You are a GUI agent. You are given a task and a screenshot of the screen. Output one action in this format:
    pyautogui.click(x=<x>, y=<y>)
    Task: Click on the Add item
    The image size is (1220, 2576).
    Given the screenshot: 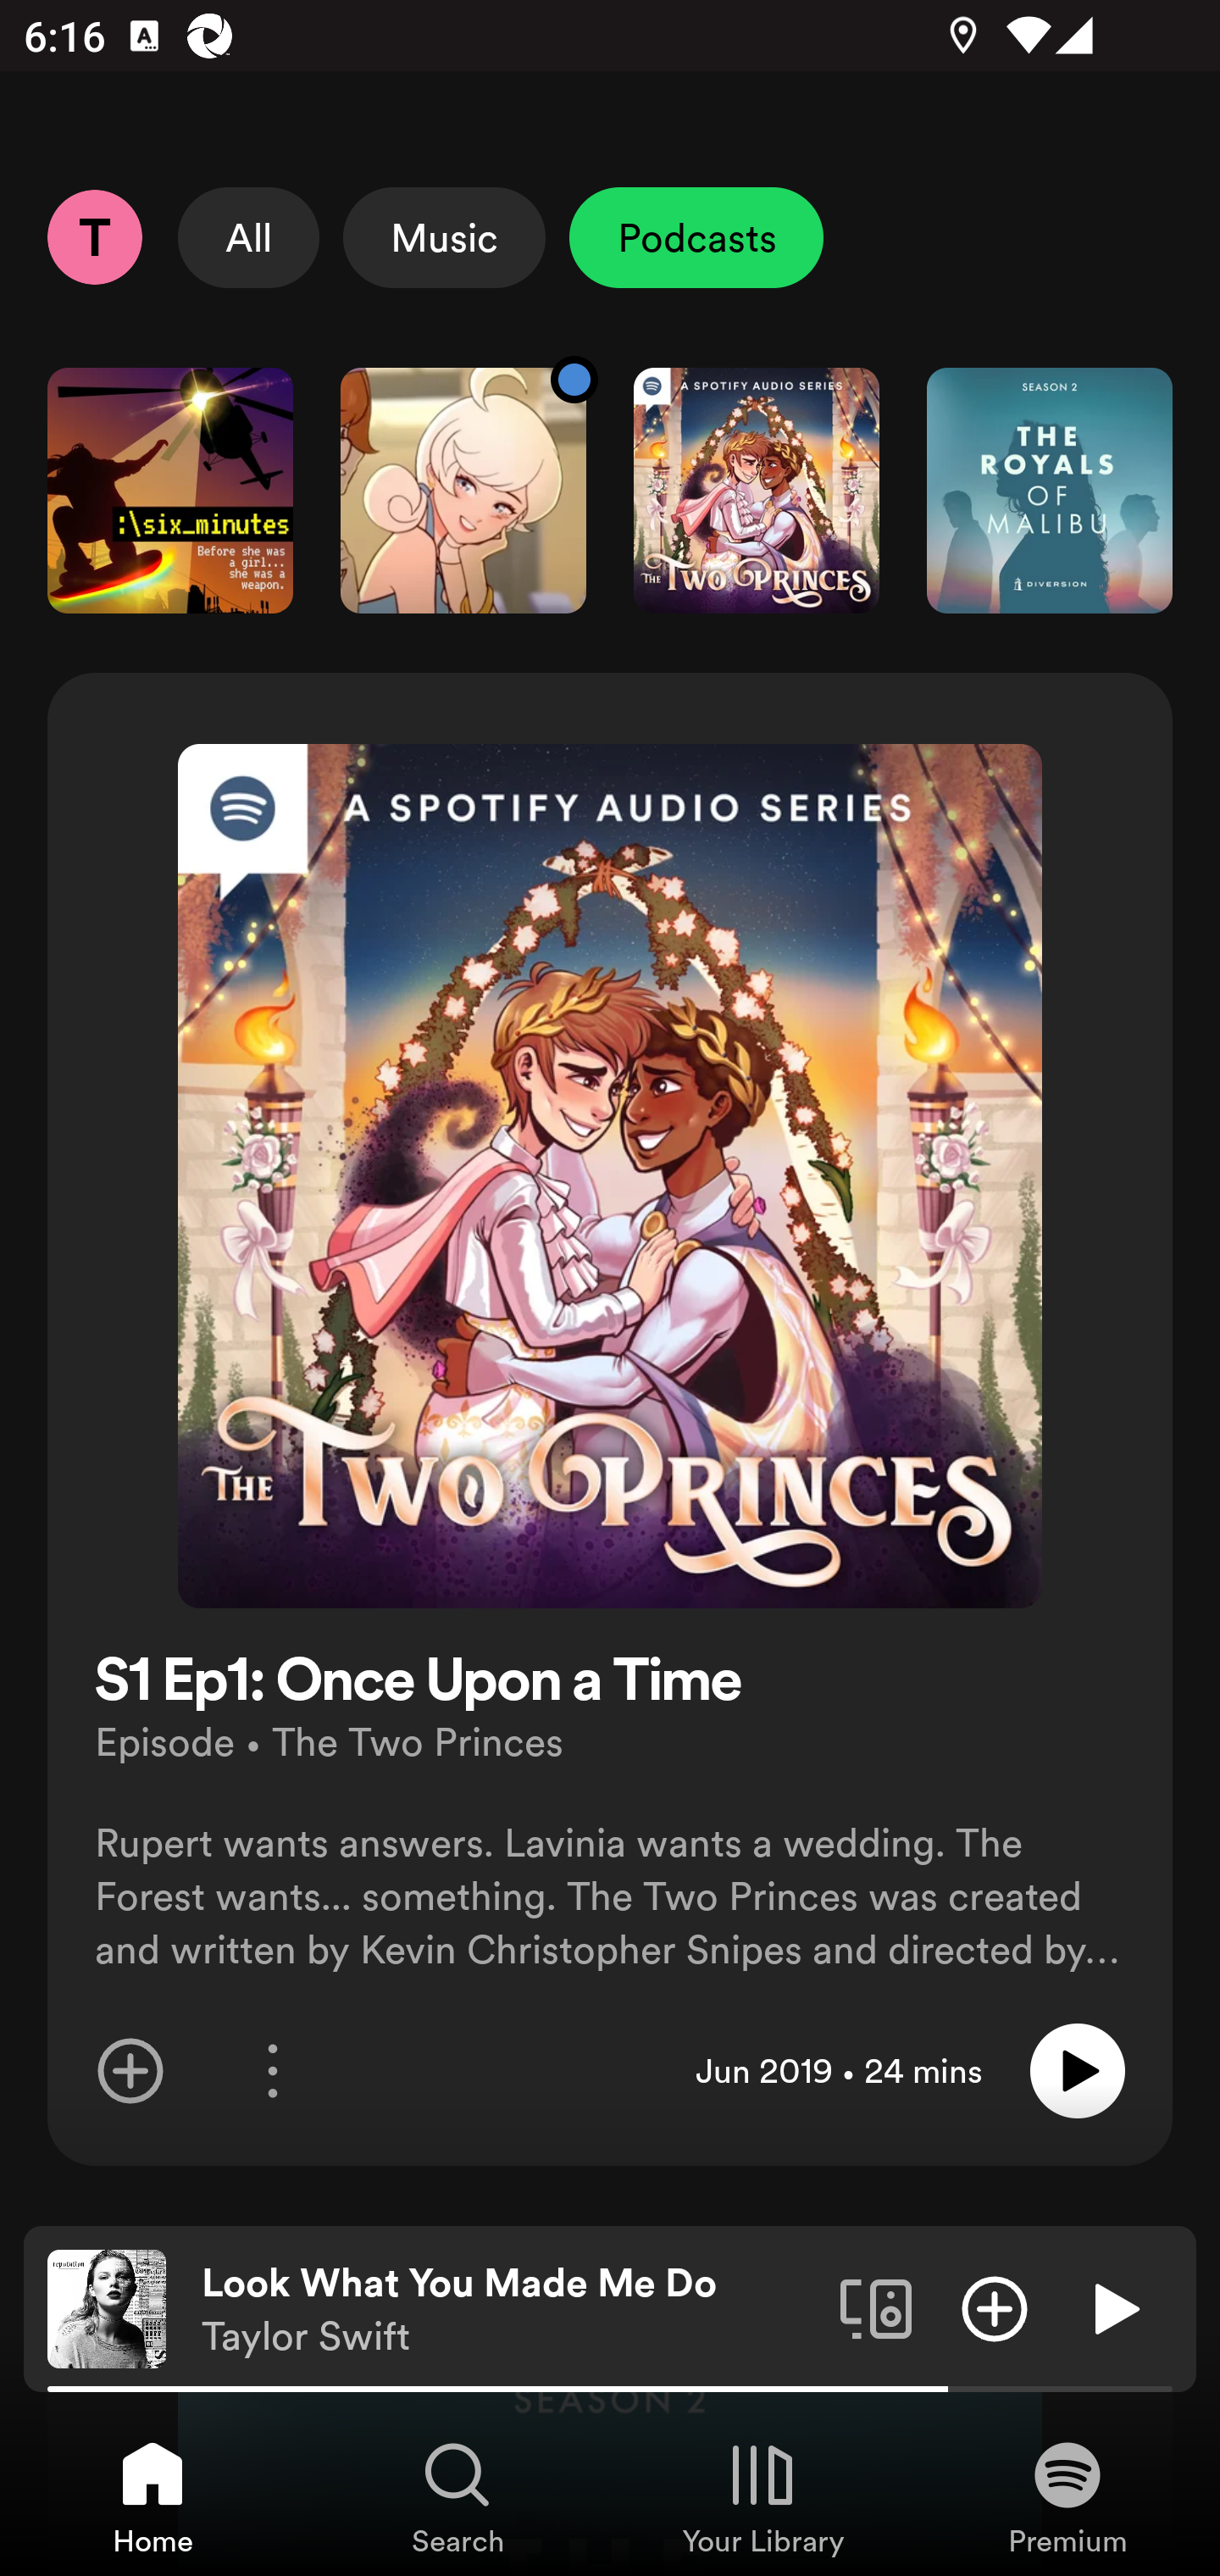 What is the action you would take?
    pyautogui.click(x=995, y=2307)
    